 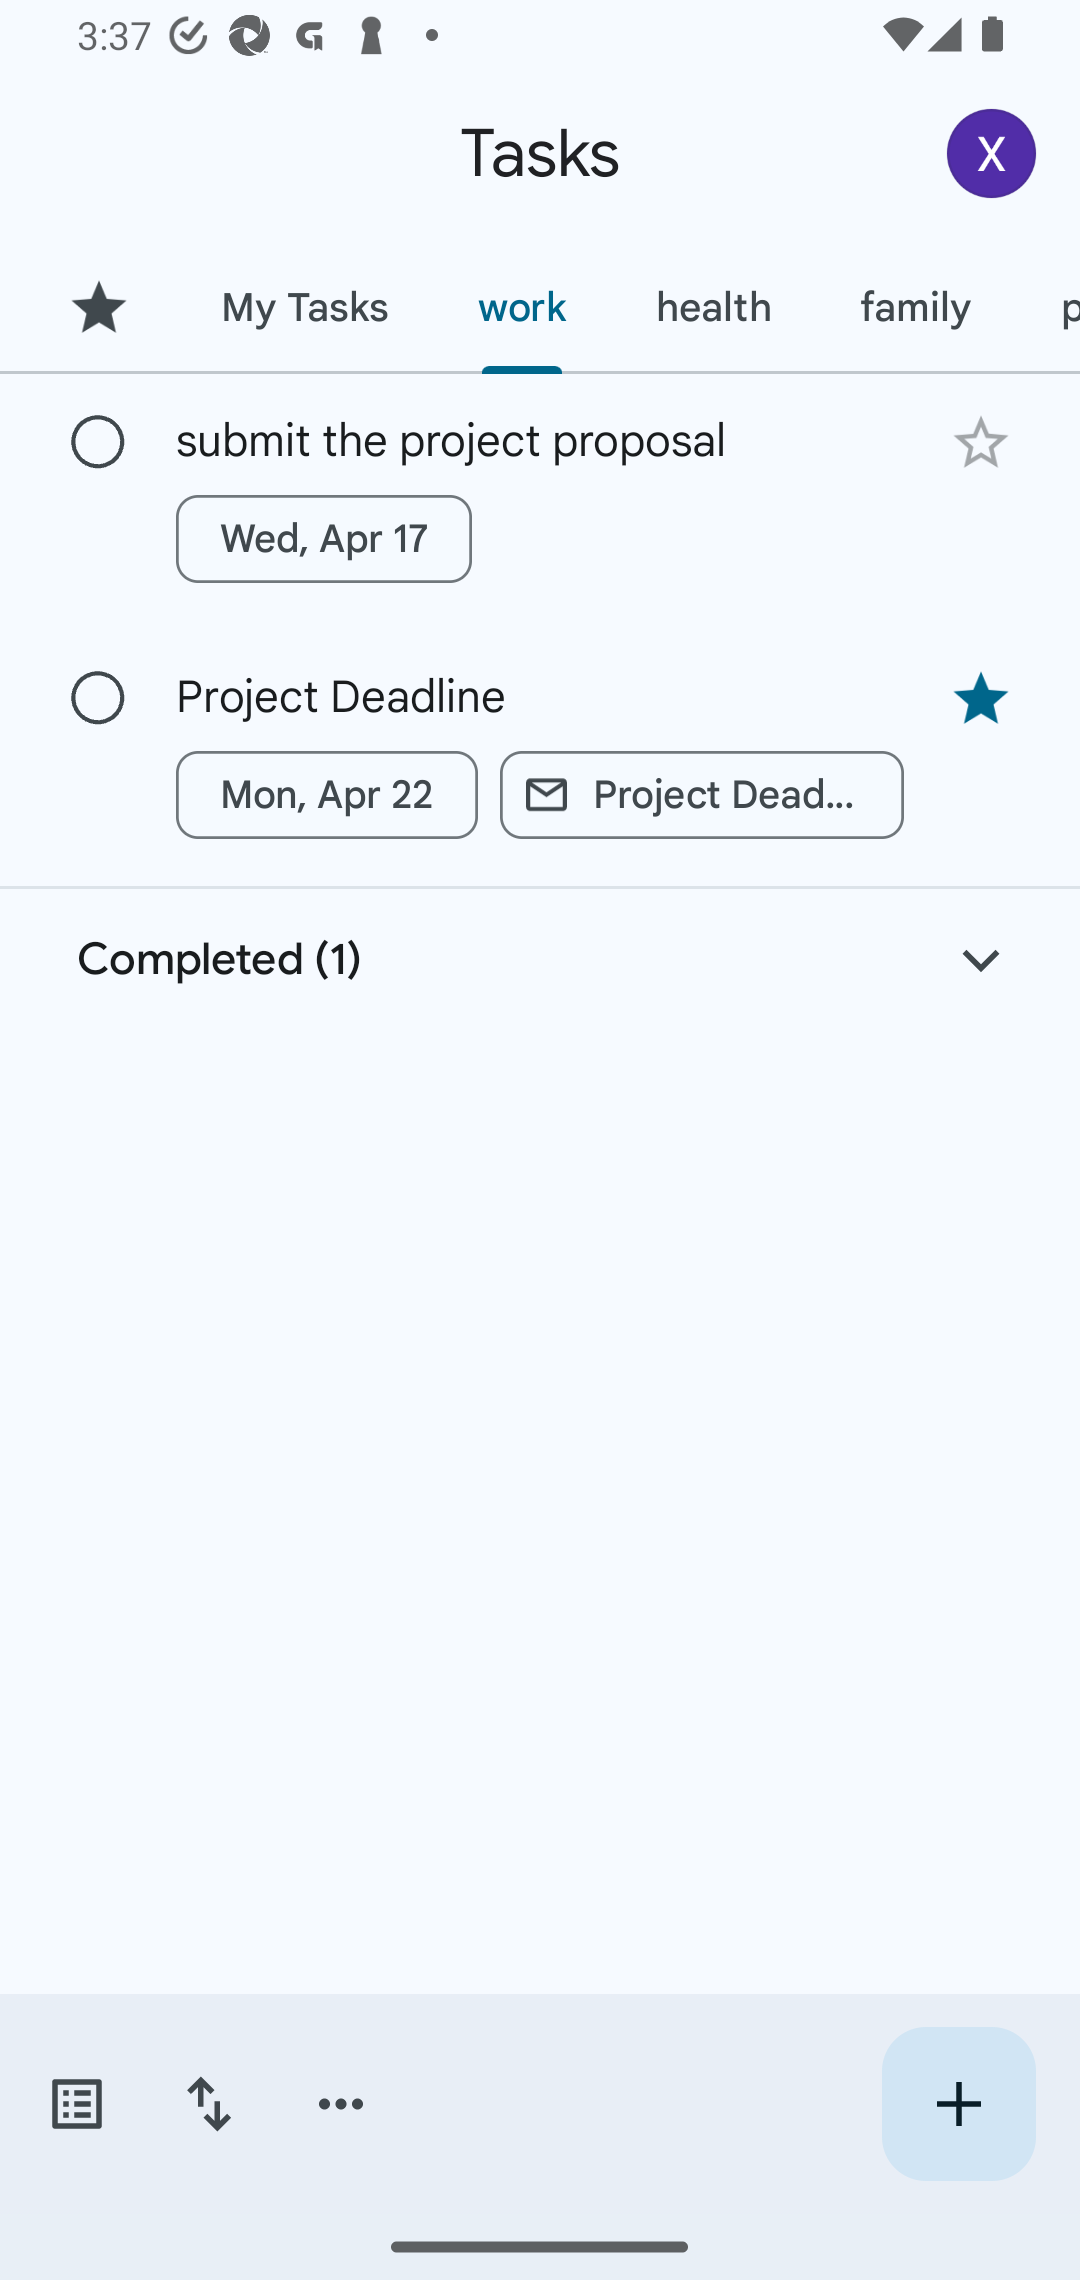 I want to click on Mark as complete, so click(x=98, y=443).